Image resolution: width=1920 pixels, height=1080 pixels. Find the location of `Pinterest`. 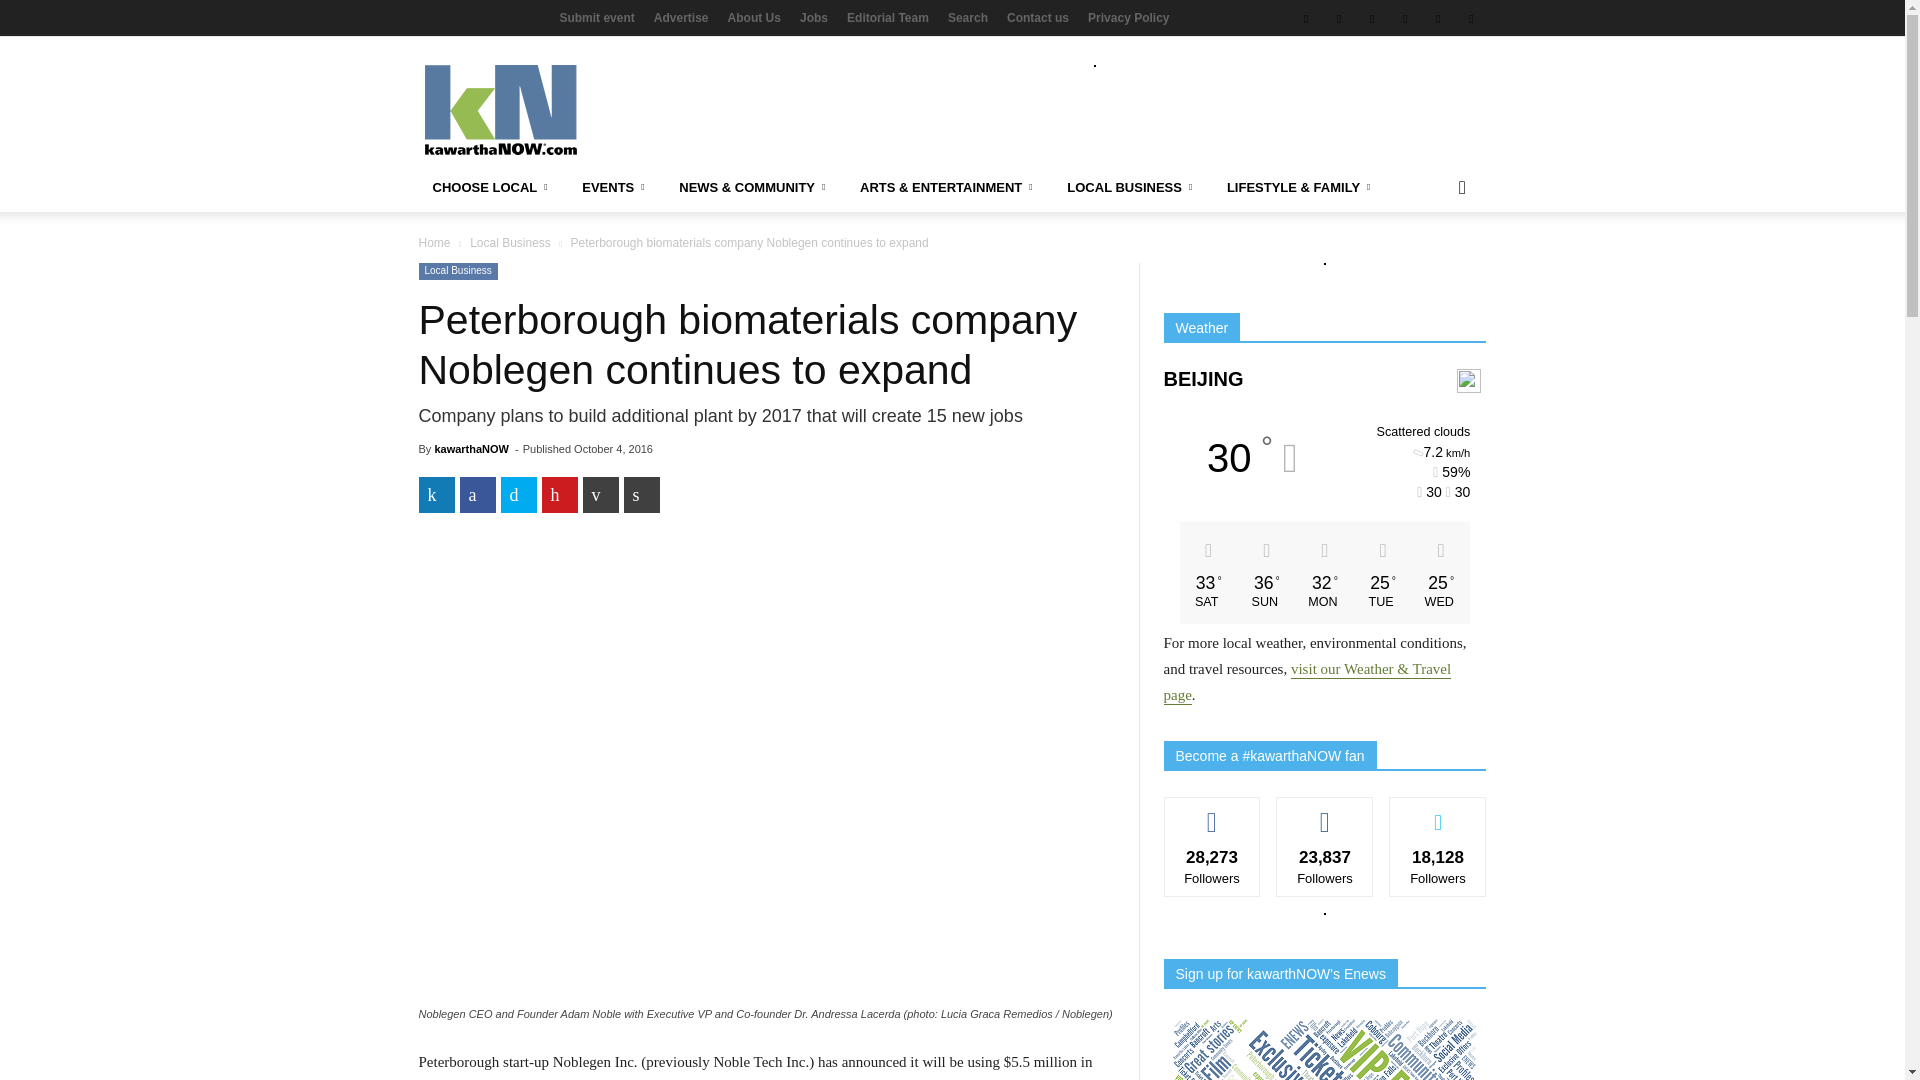

Pinterest is located at coordinates (1438, 18).